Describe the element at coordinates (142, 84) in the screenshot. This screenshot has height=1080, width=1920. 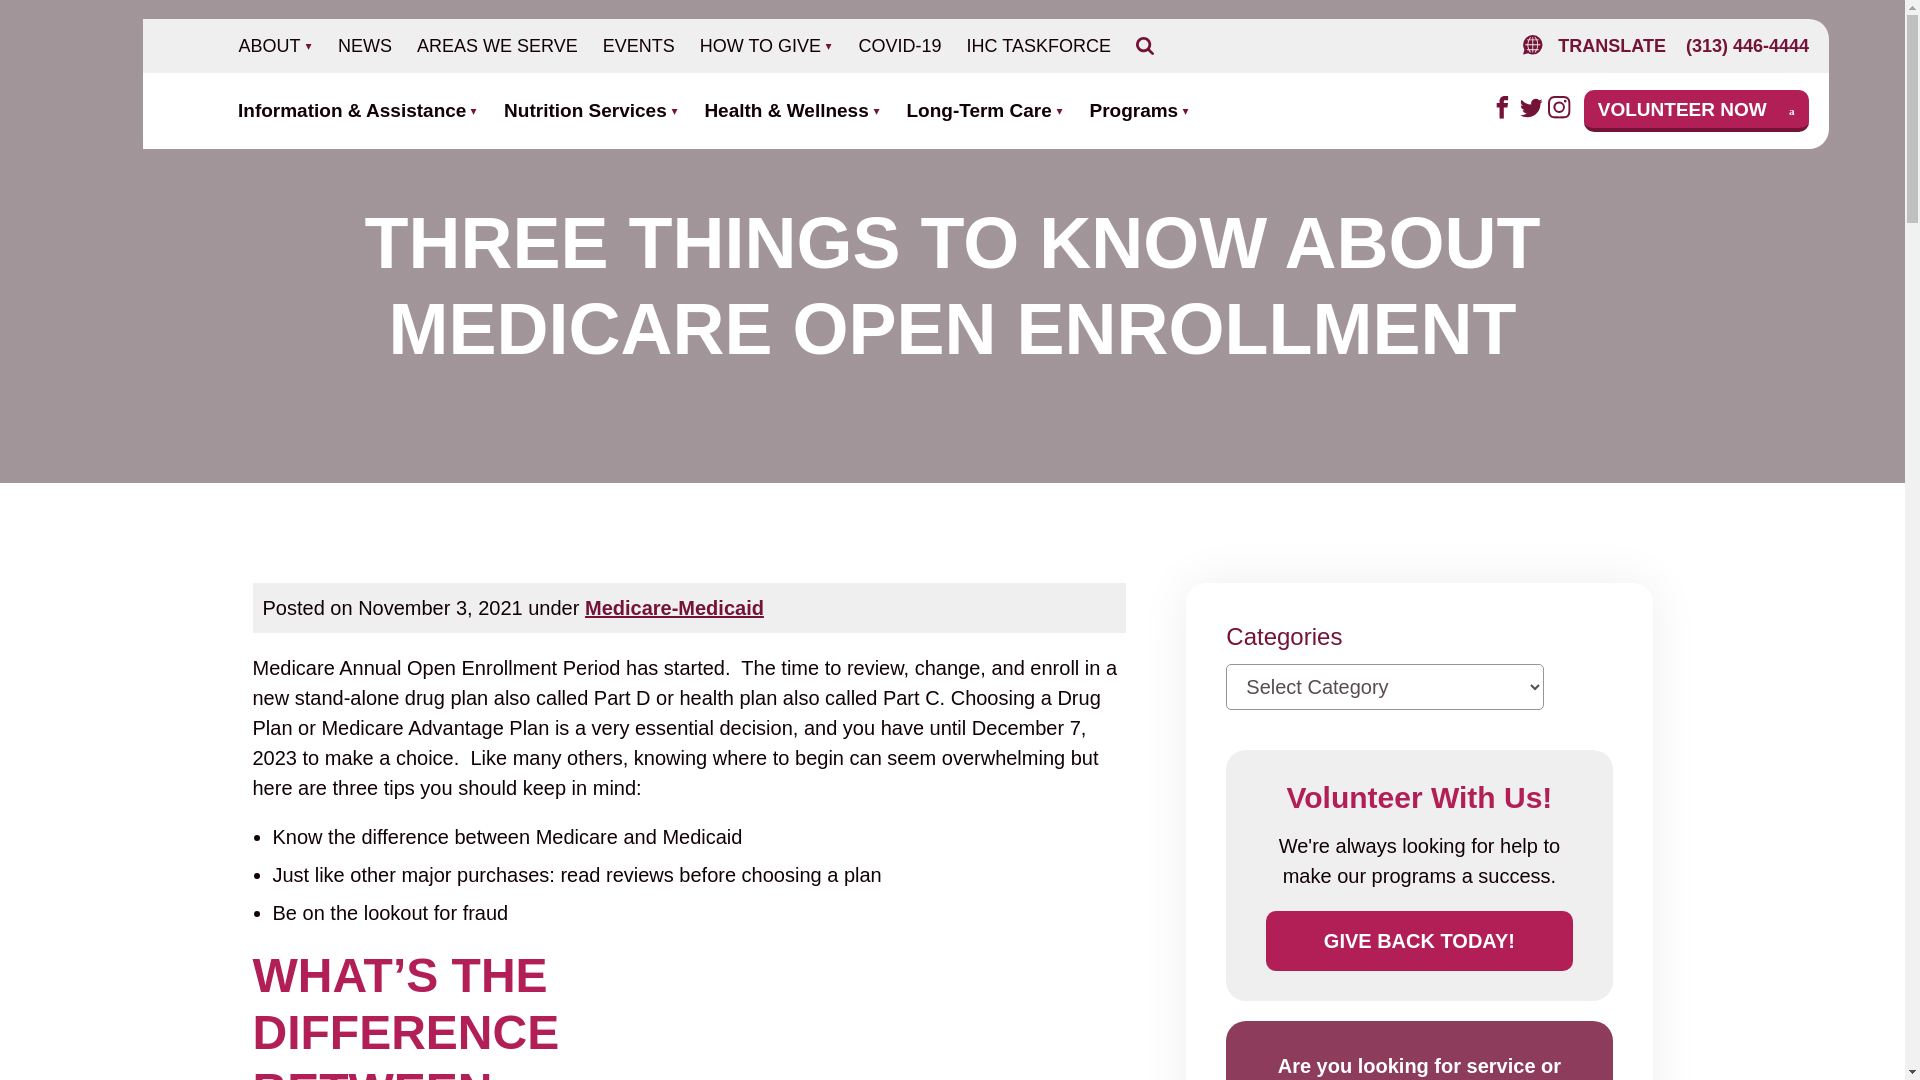
I see `Detroit Area Agency on Aging` at that location.